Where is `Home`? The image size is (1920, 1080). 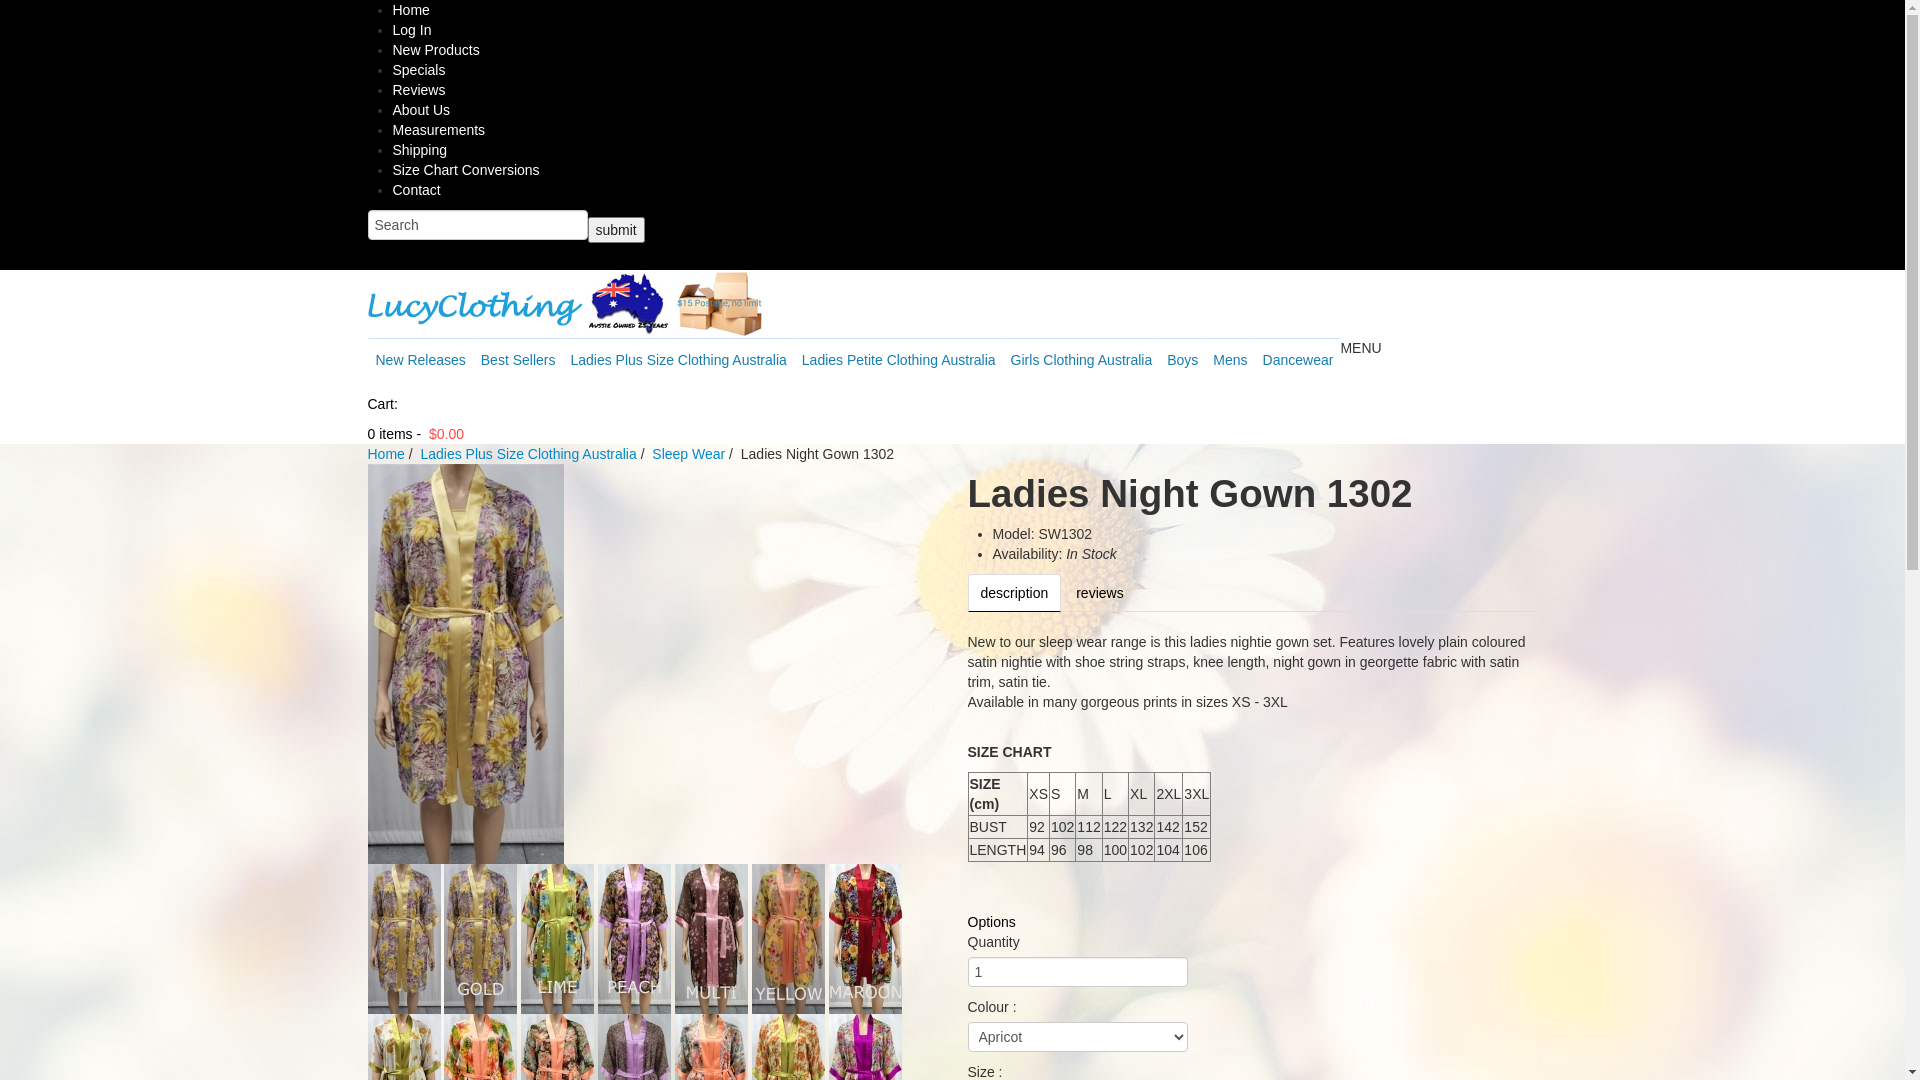
Home is located at coordinates (386, 454).